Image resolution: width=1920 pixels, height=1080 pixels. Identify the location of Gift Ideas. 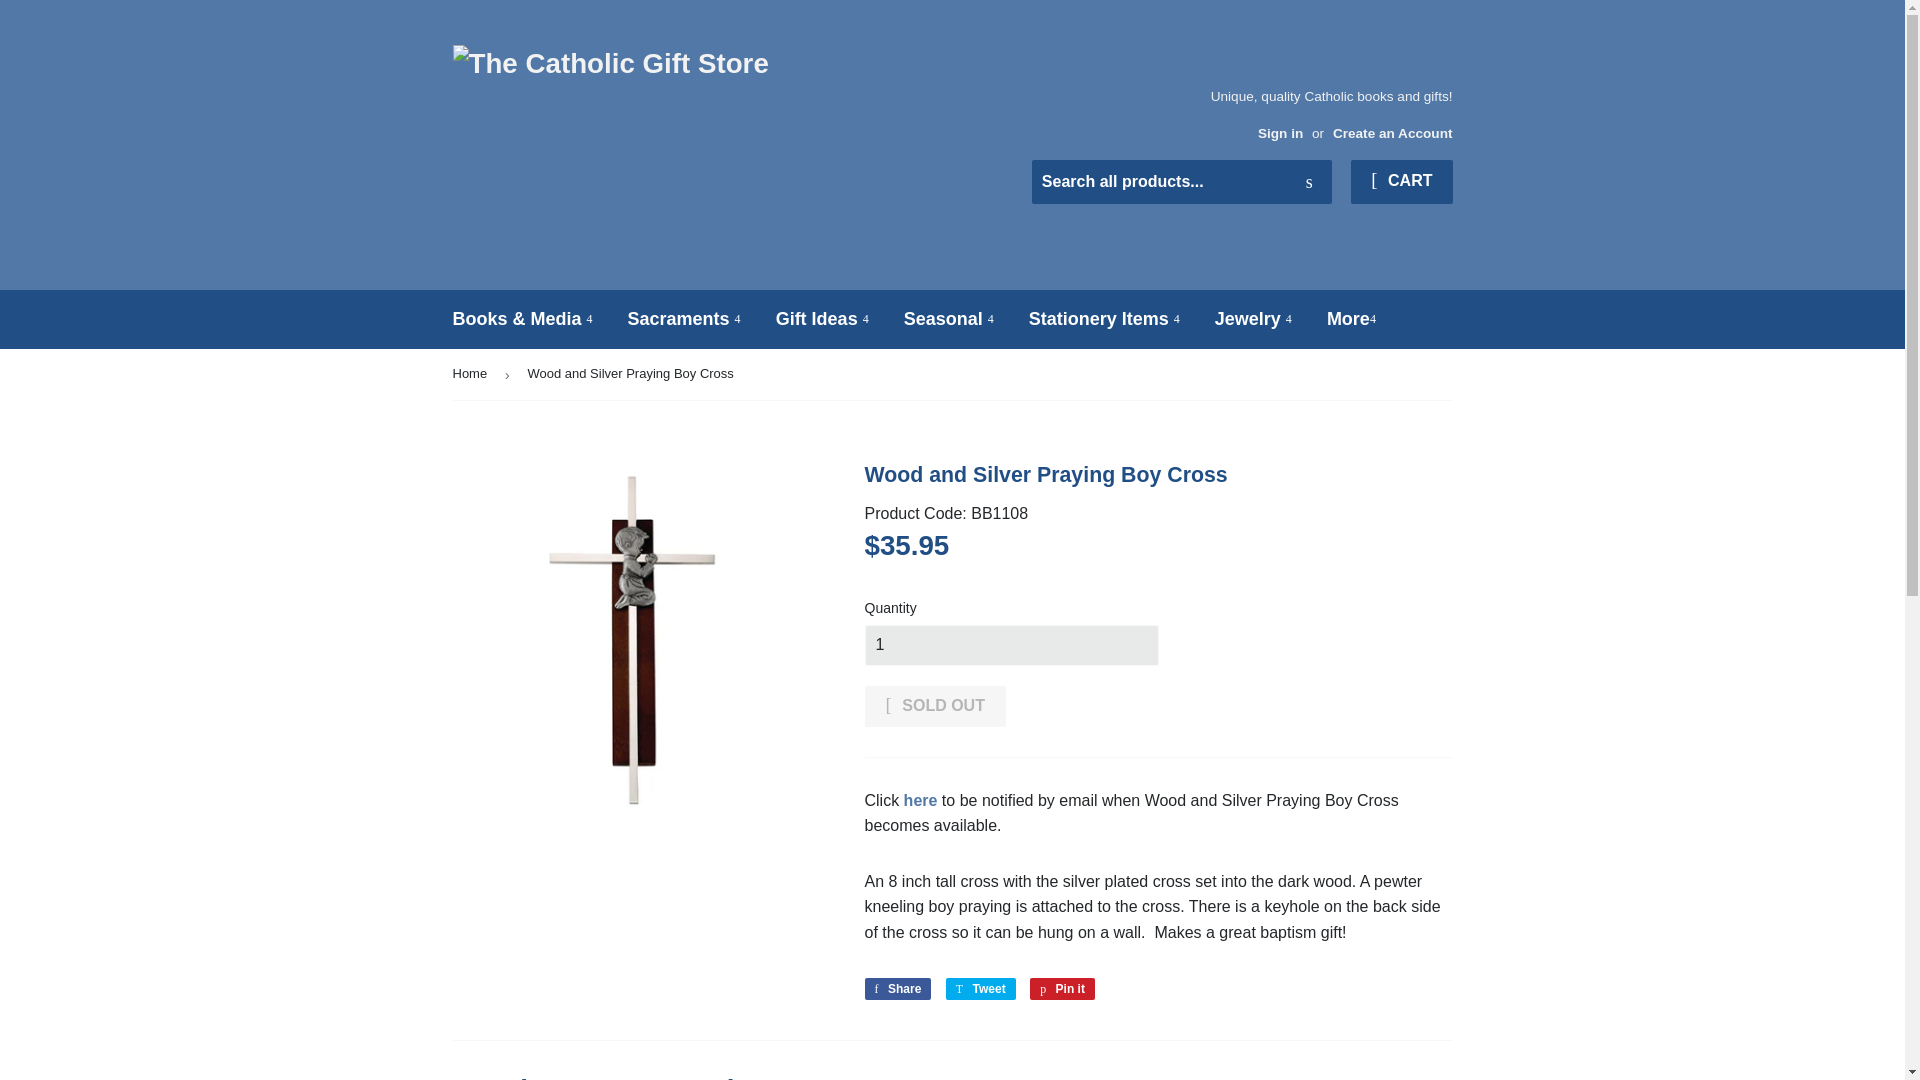
(822, 319).